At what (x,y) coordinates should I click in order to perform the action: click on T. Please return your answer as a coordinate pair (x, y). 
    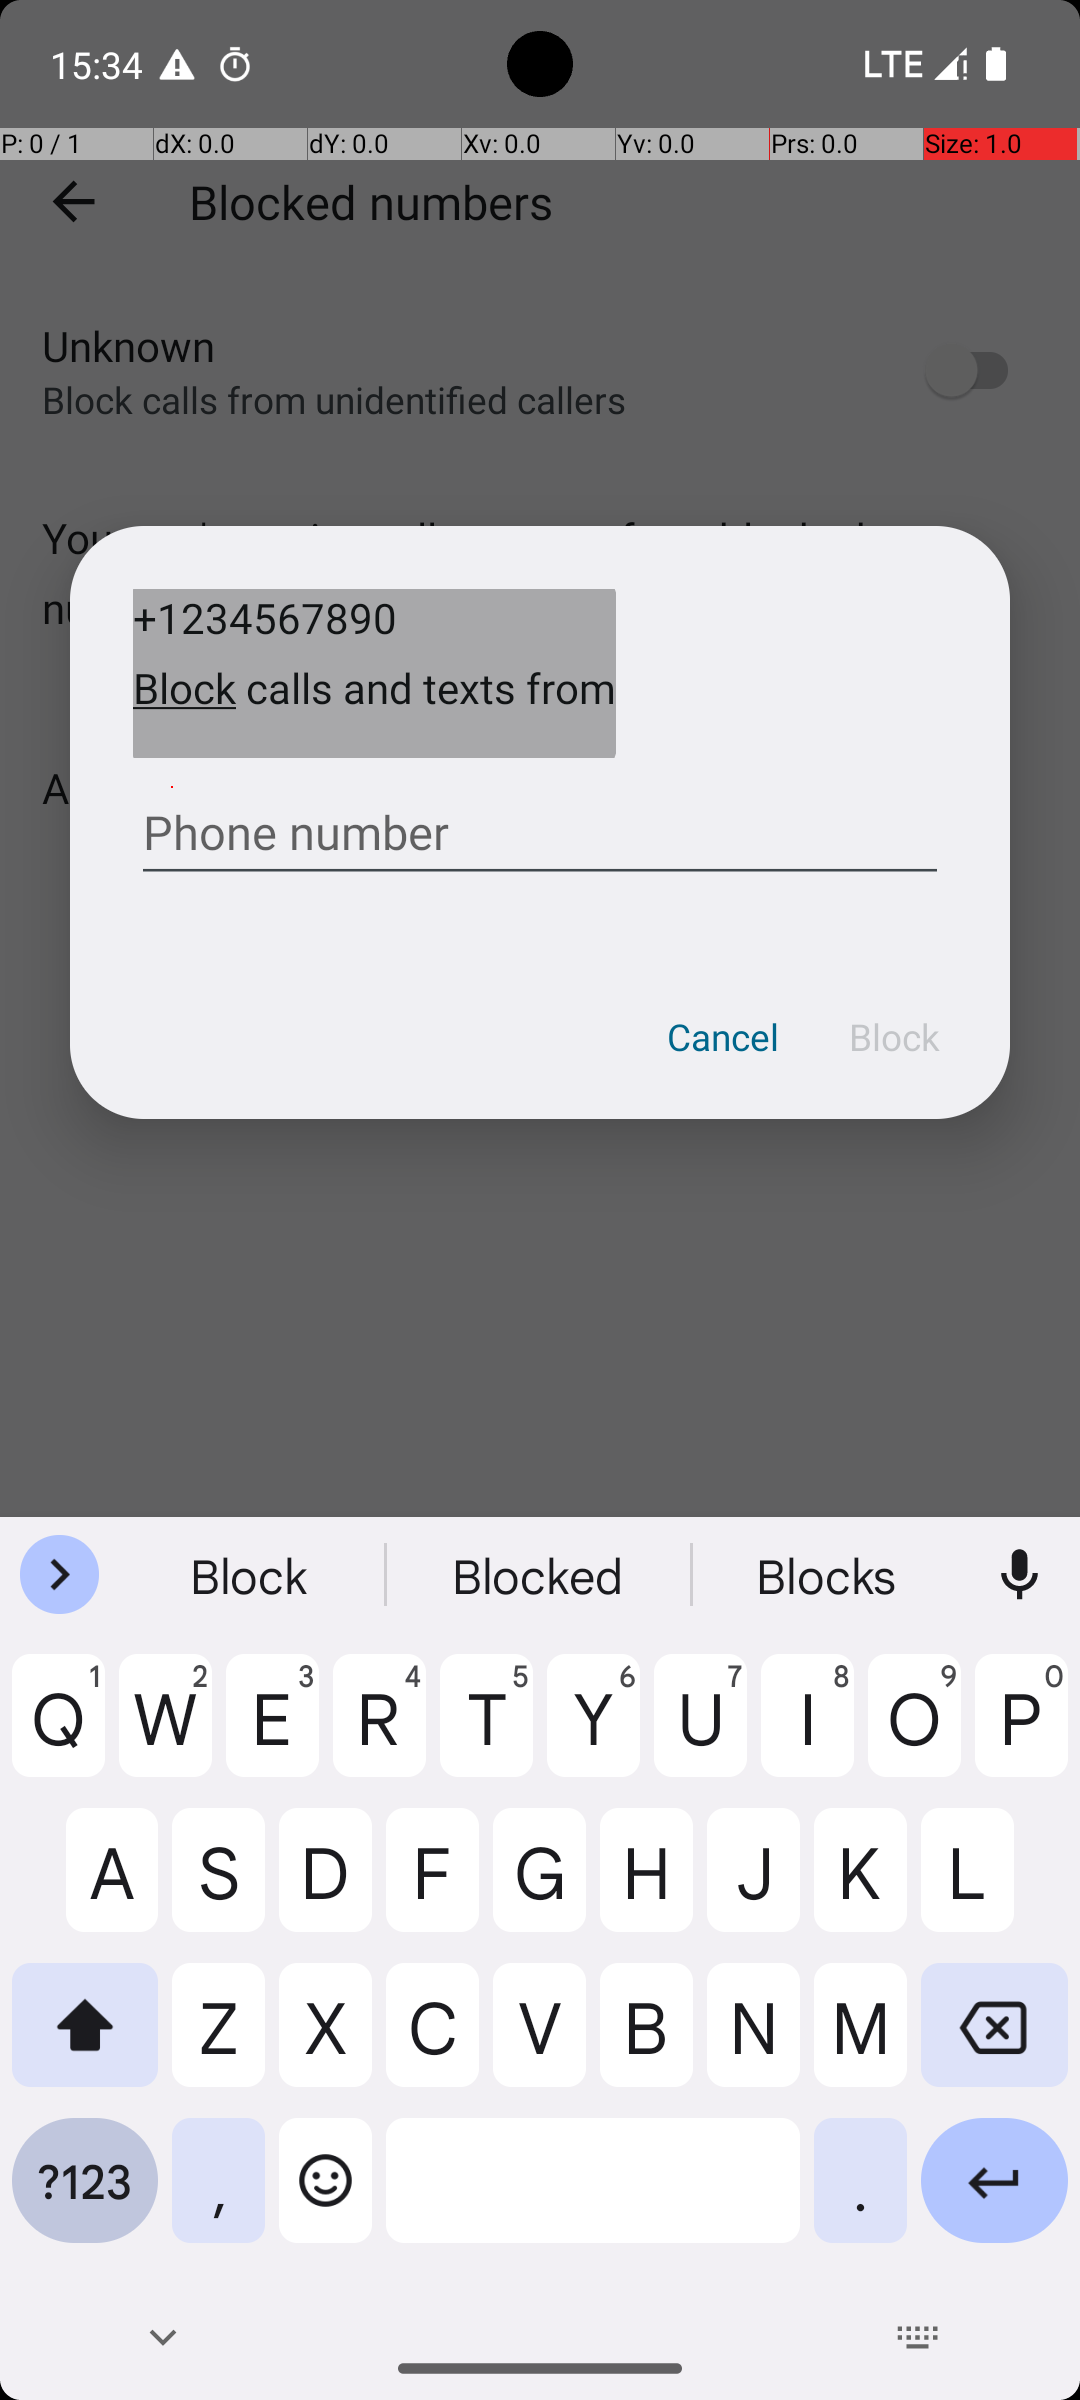
    Looking at the image, I should click on (486, 1731).